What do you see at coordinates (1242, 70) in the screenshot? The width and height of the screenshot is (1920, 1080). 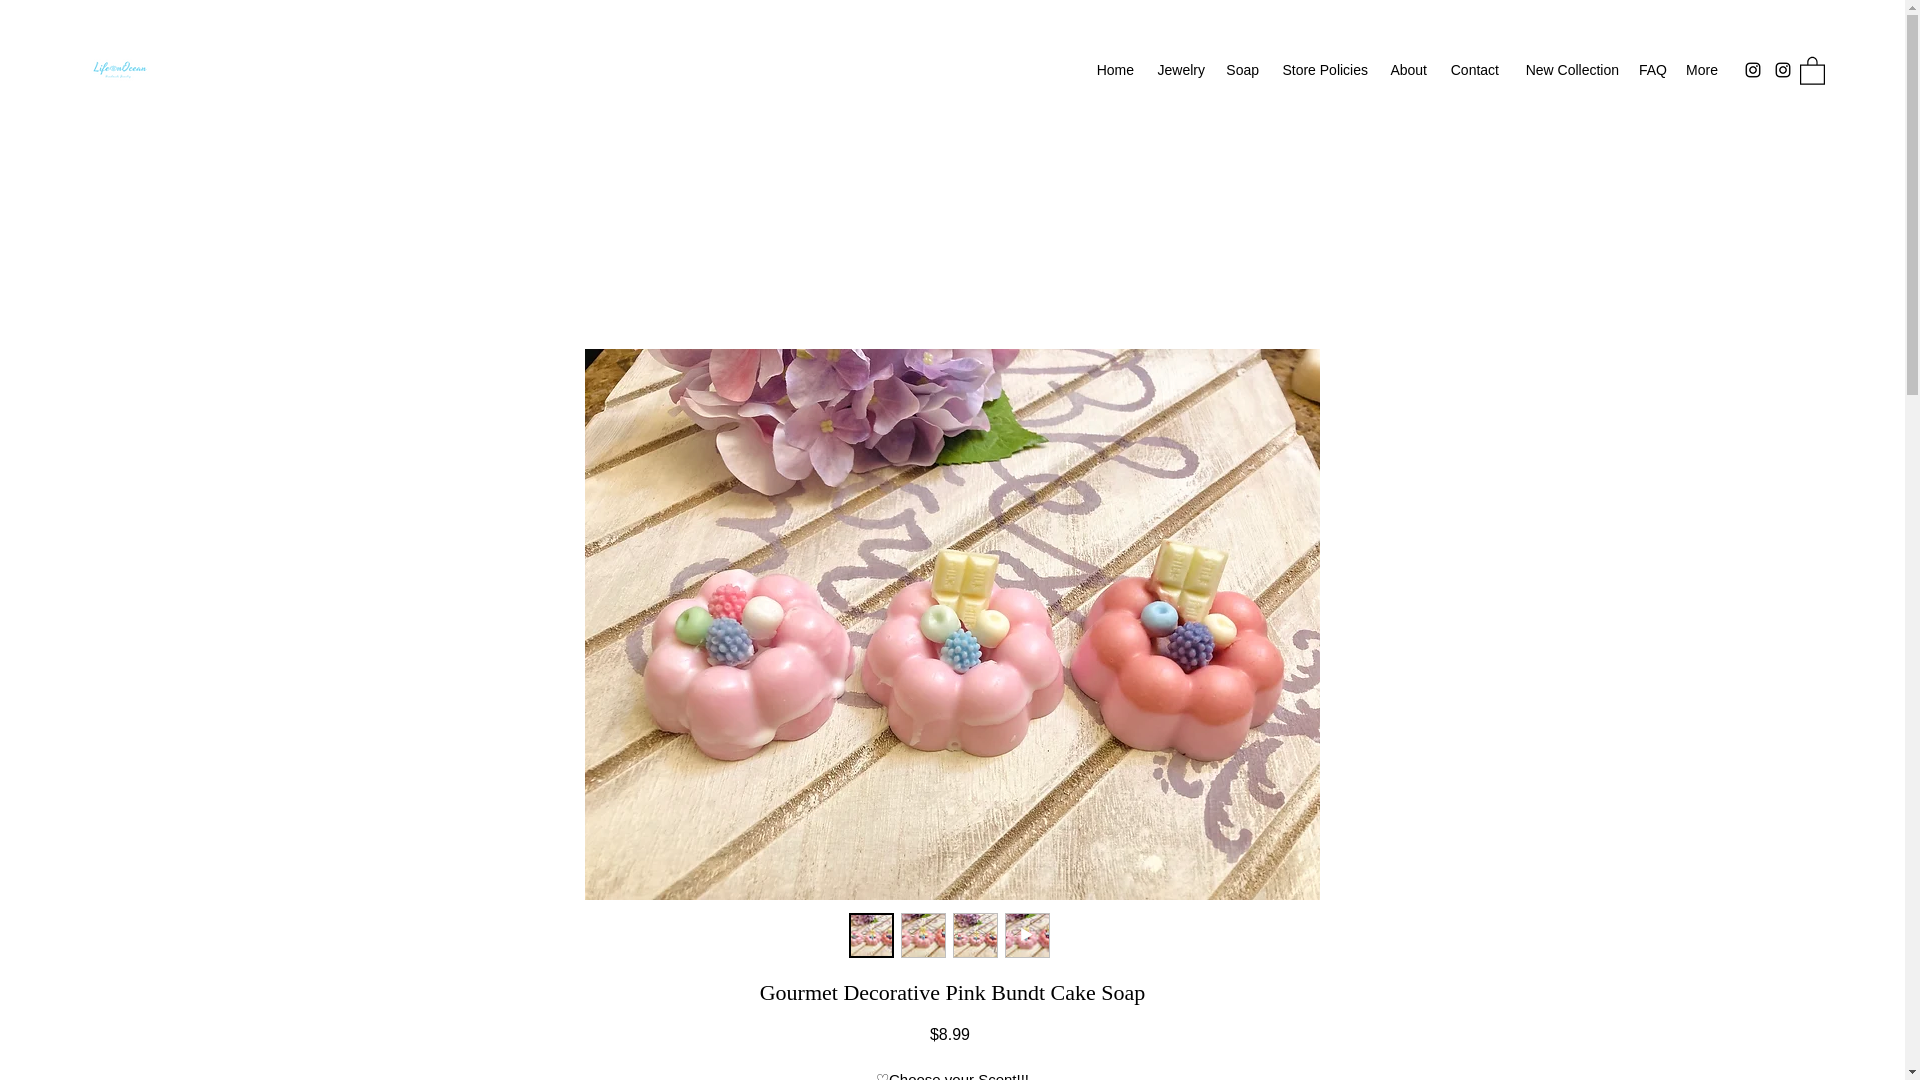 I see `Soap` at bounding box center [1242, 70].